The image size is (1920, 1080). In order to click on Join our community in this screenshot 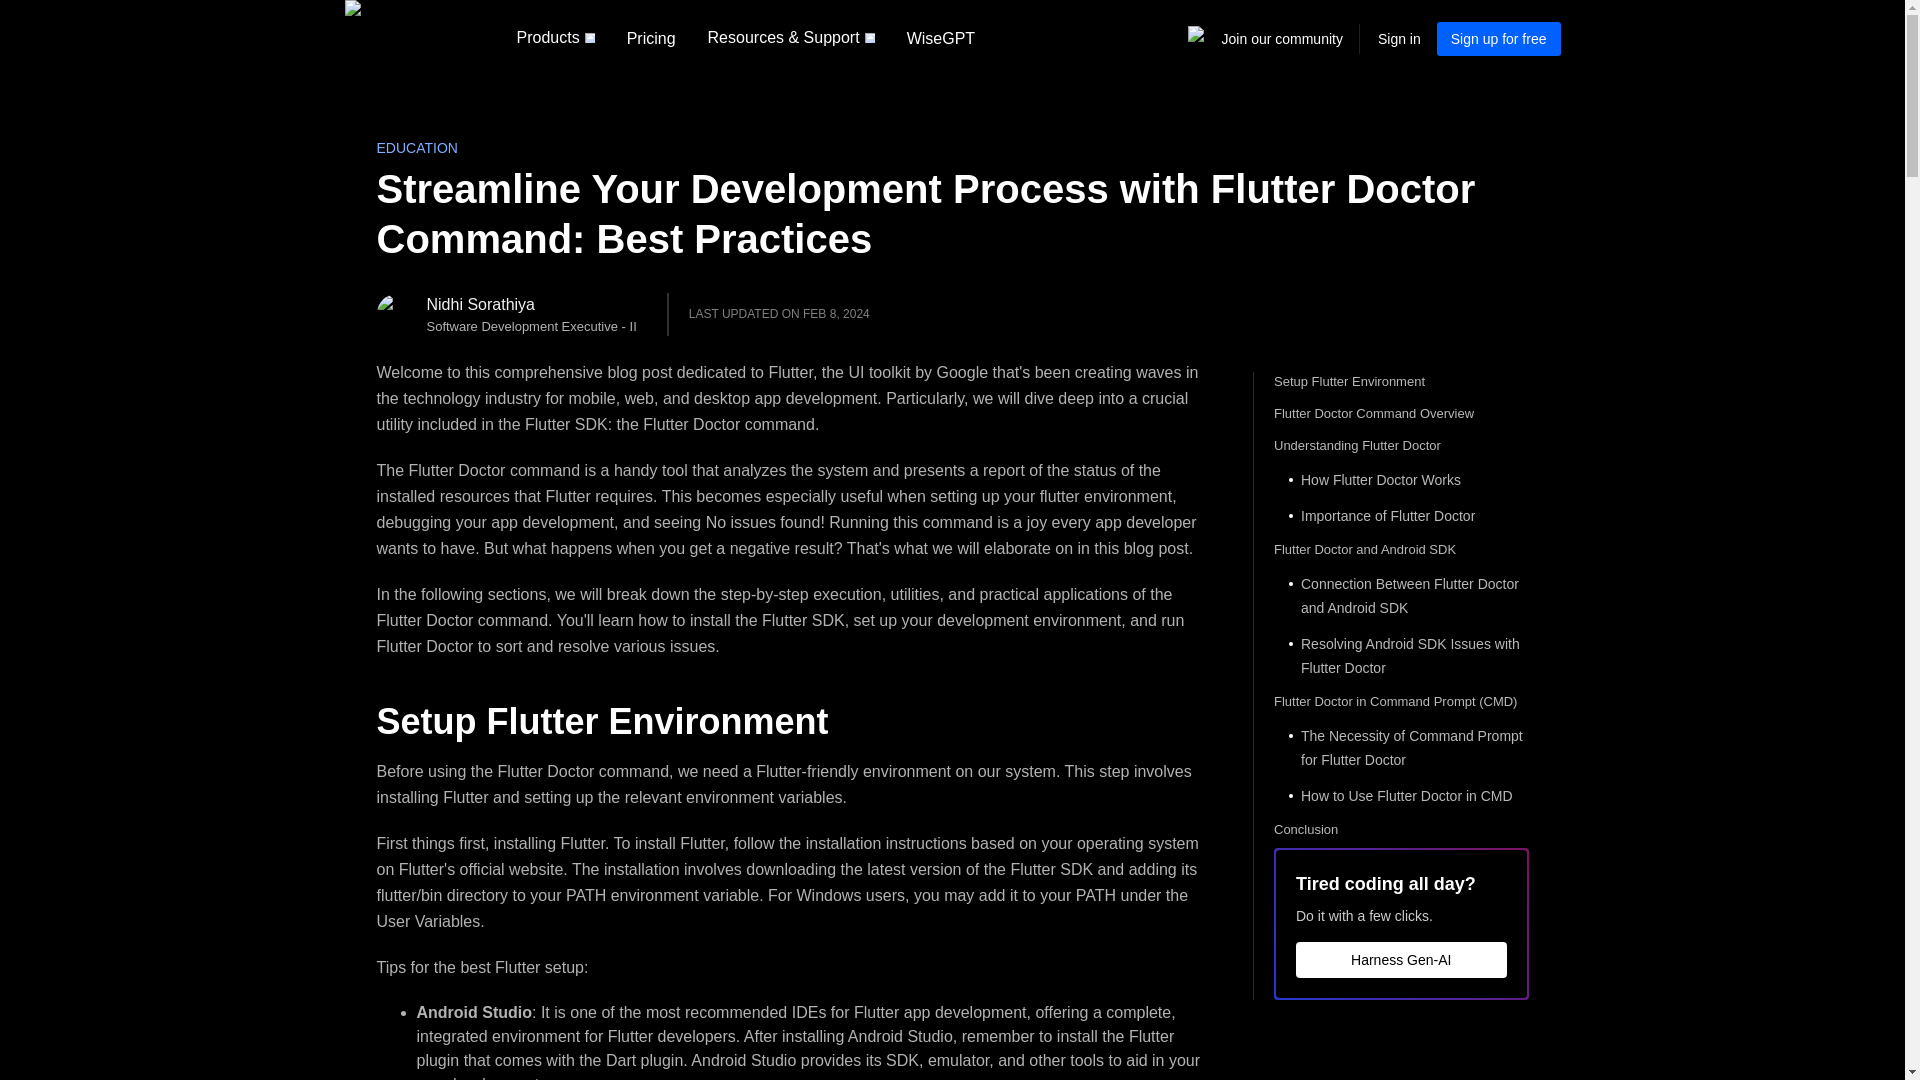, I will do `click(1282, 39)`.